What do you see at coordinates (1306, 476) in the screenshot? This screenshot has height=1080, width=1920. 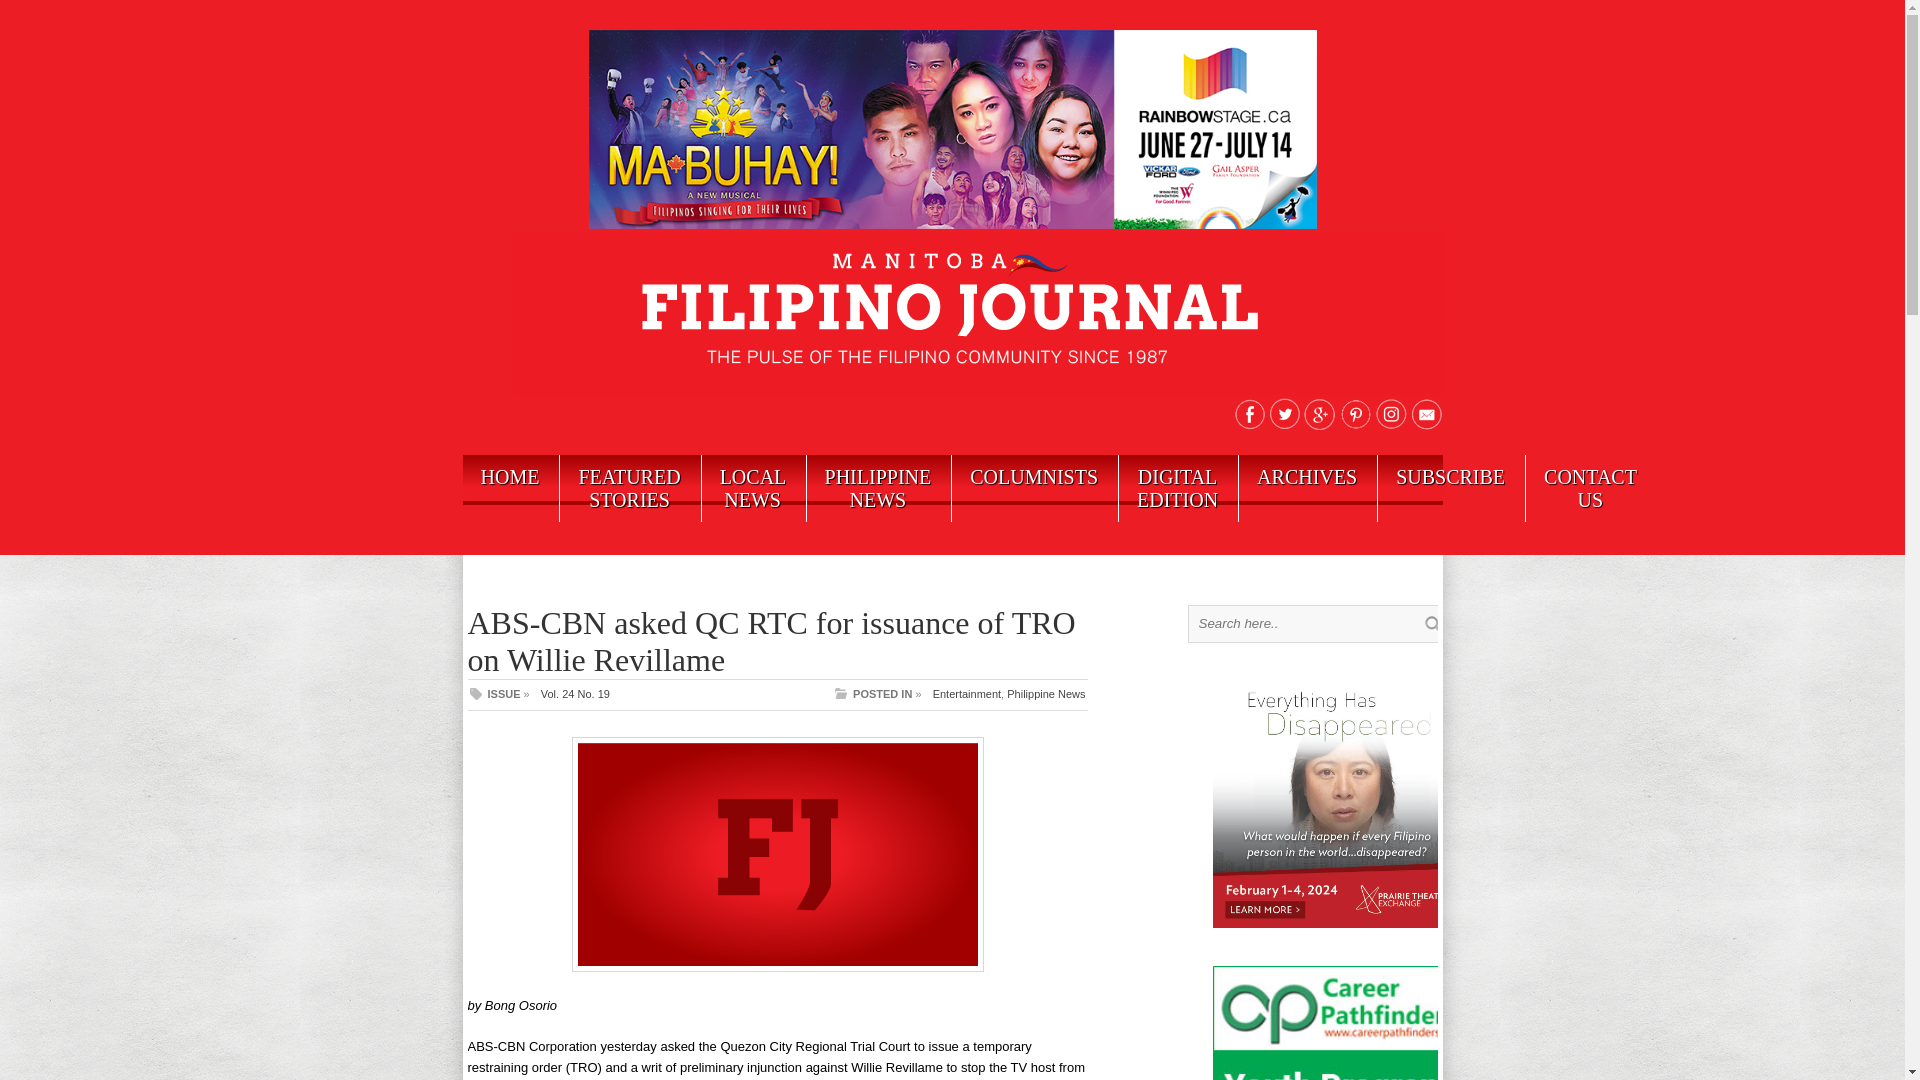 I see `ARCHIVES` at bounding box center [1306, 476].